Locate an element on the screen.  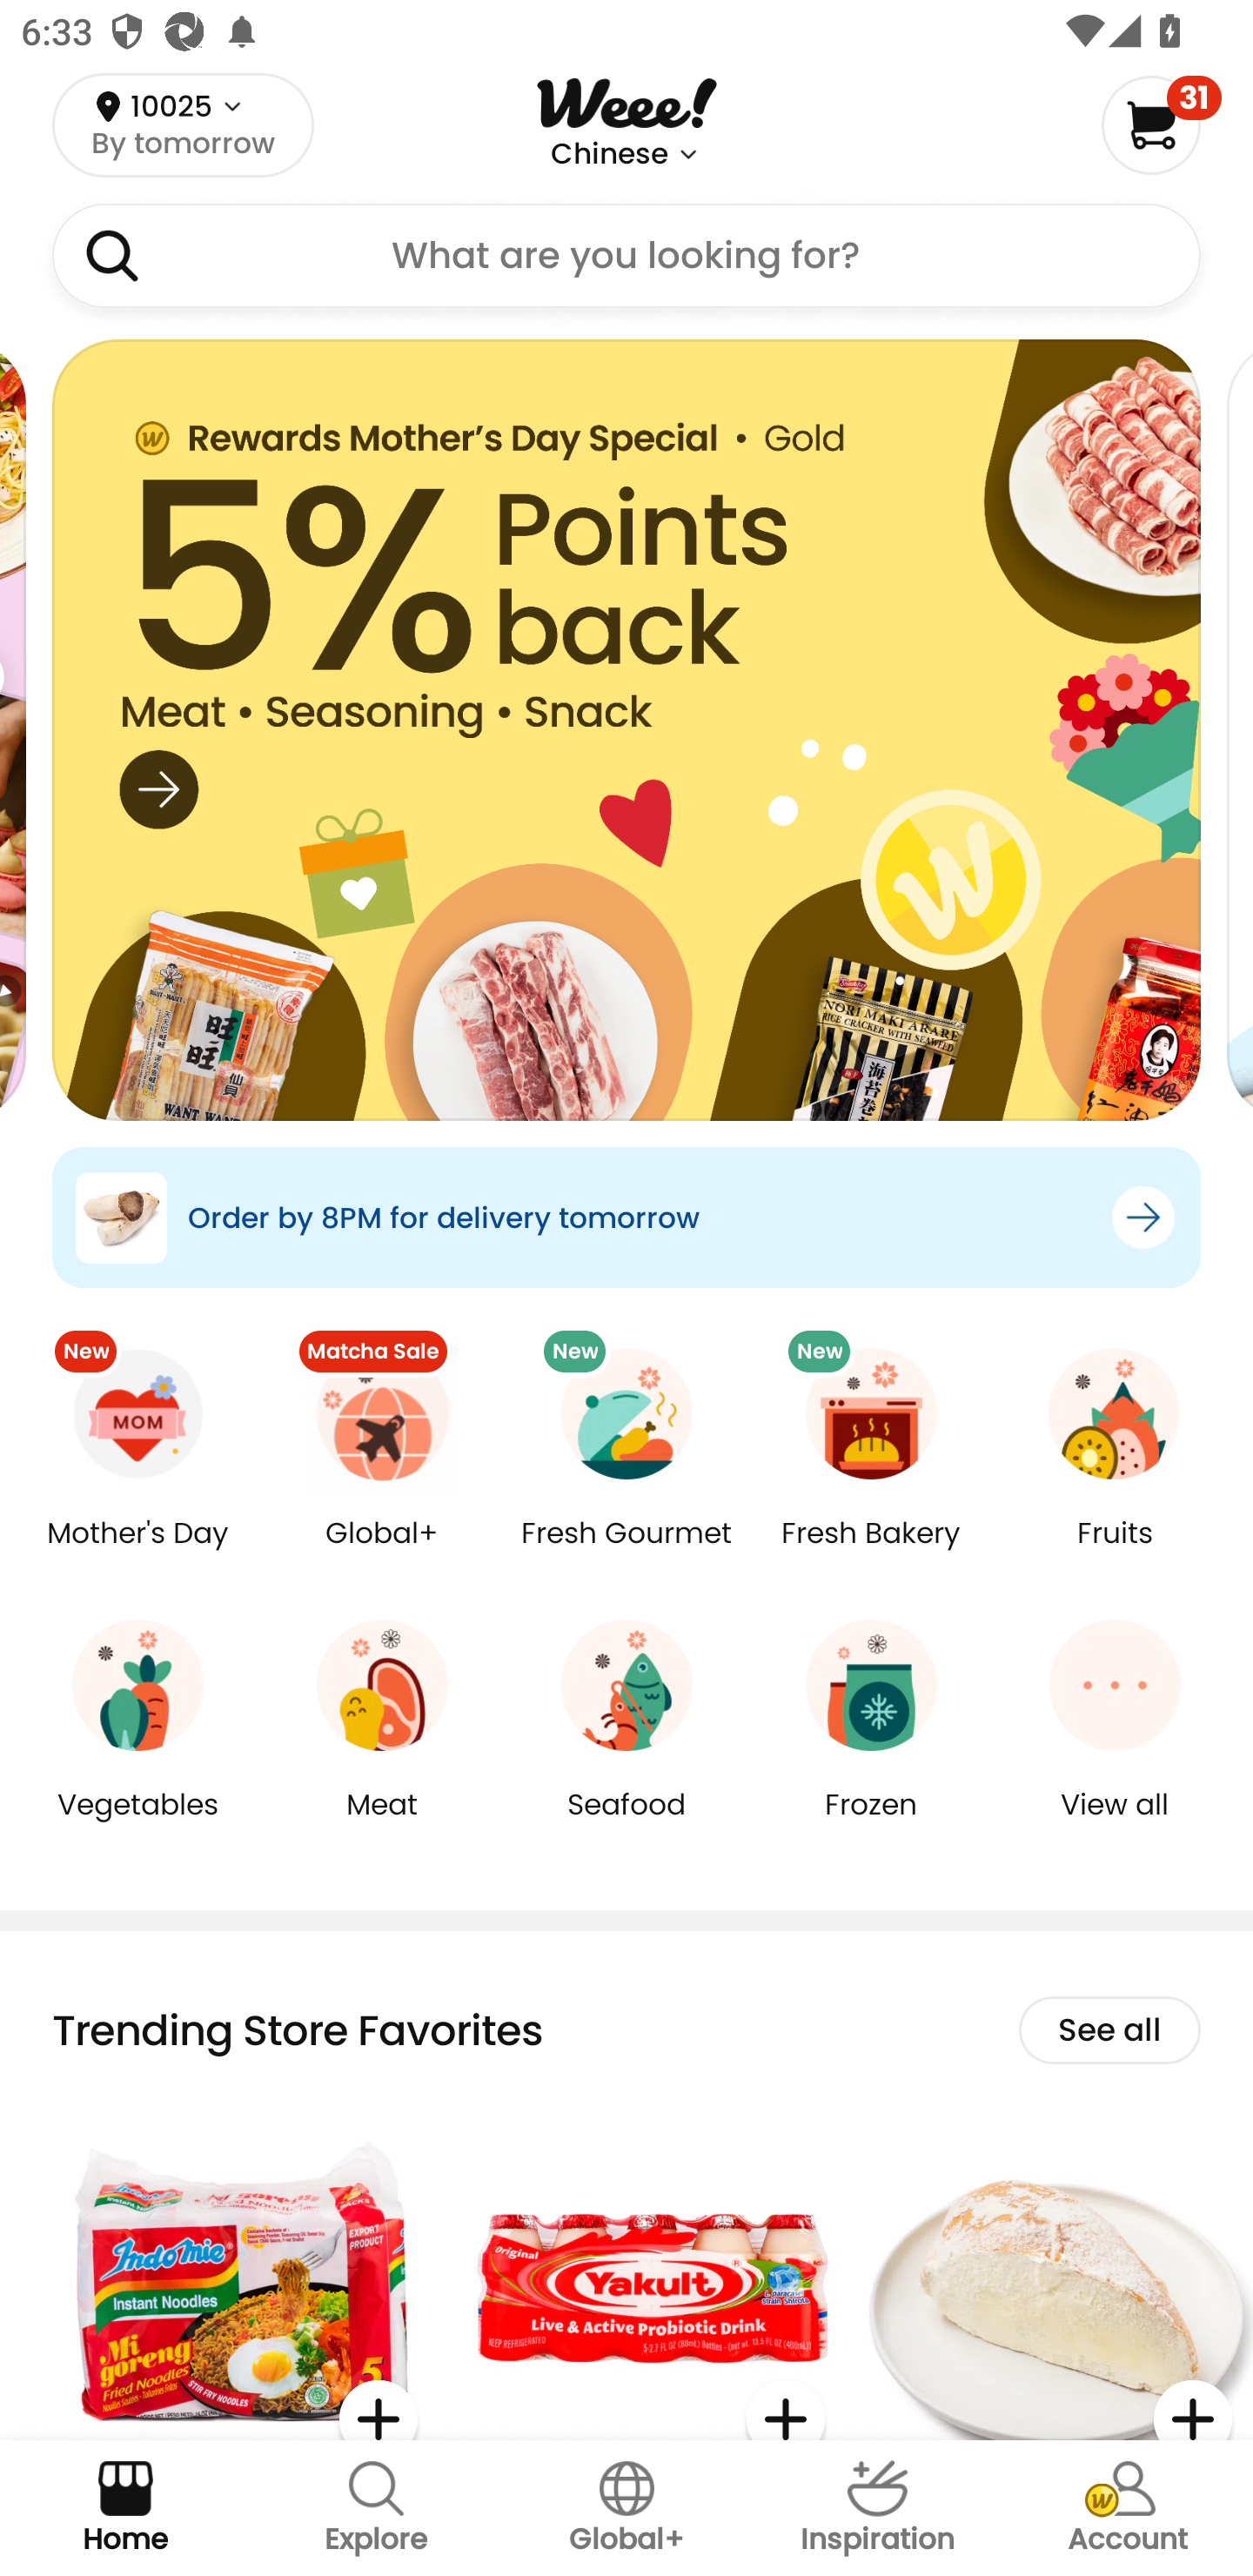
Fresh Bakery is located at coordinates (870, 1554).